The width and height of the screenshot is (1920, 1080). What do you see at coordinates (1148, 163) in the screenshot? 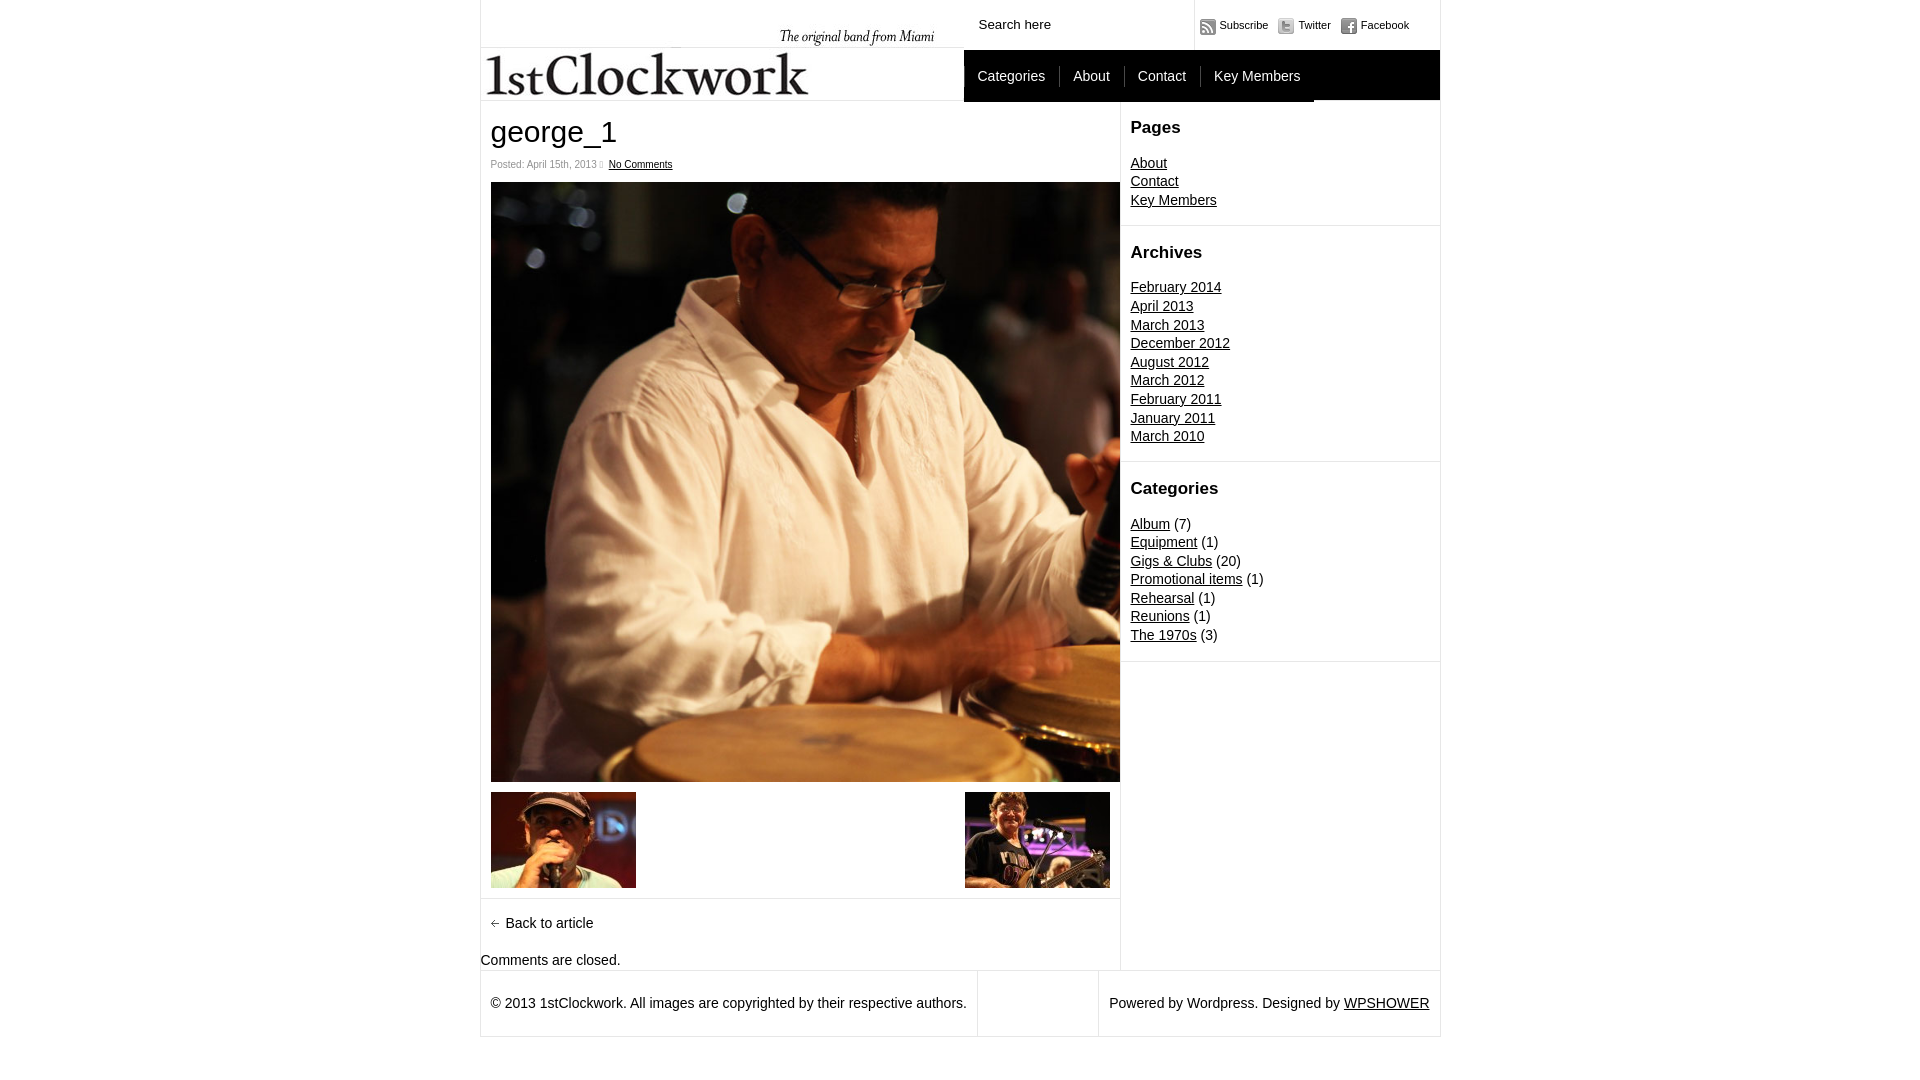
I see `About` at bounding box center [1148, 163].